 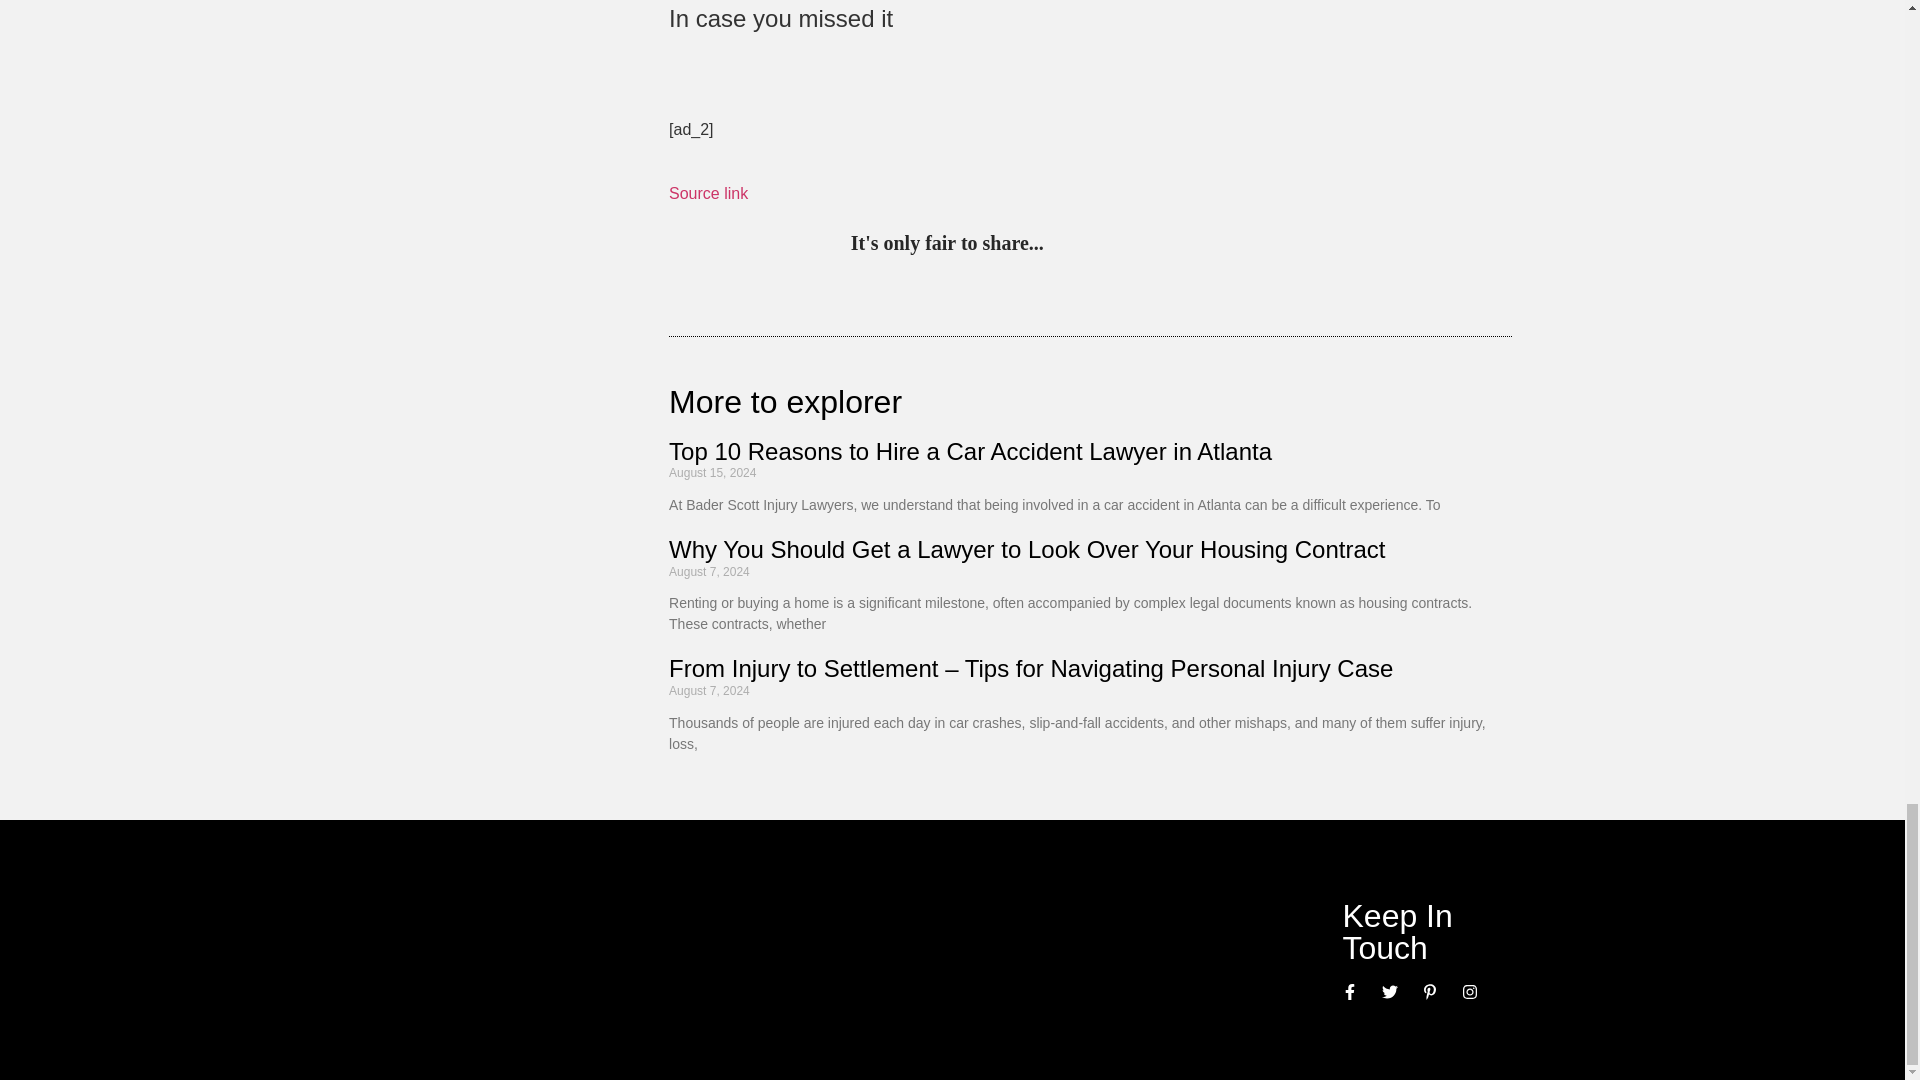 I want to click on email, so click(x=1270, y=244).